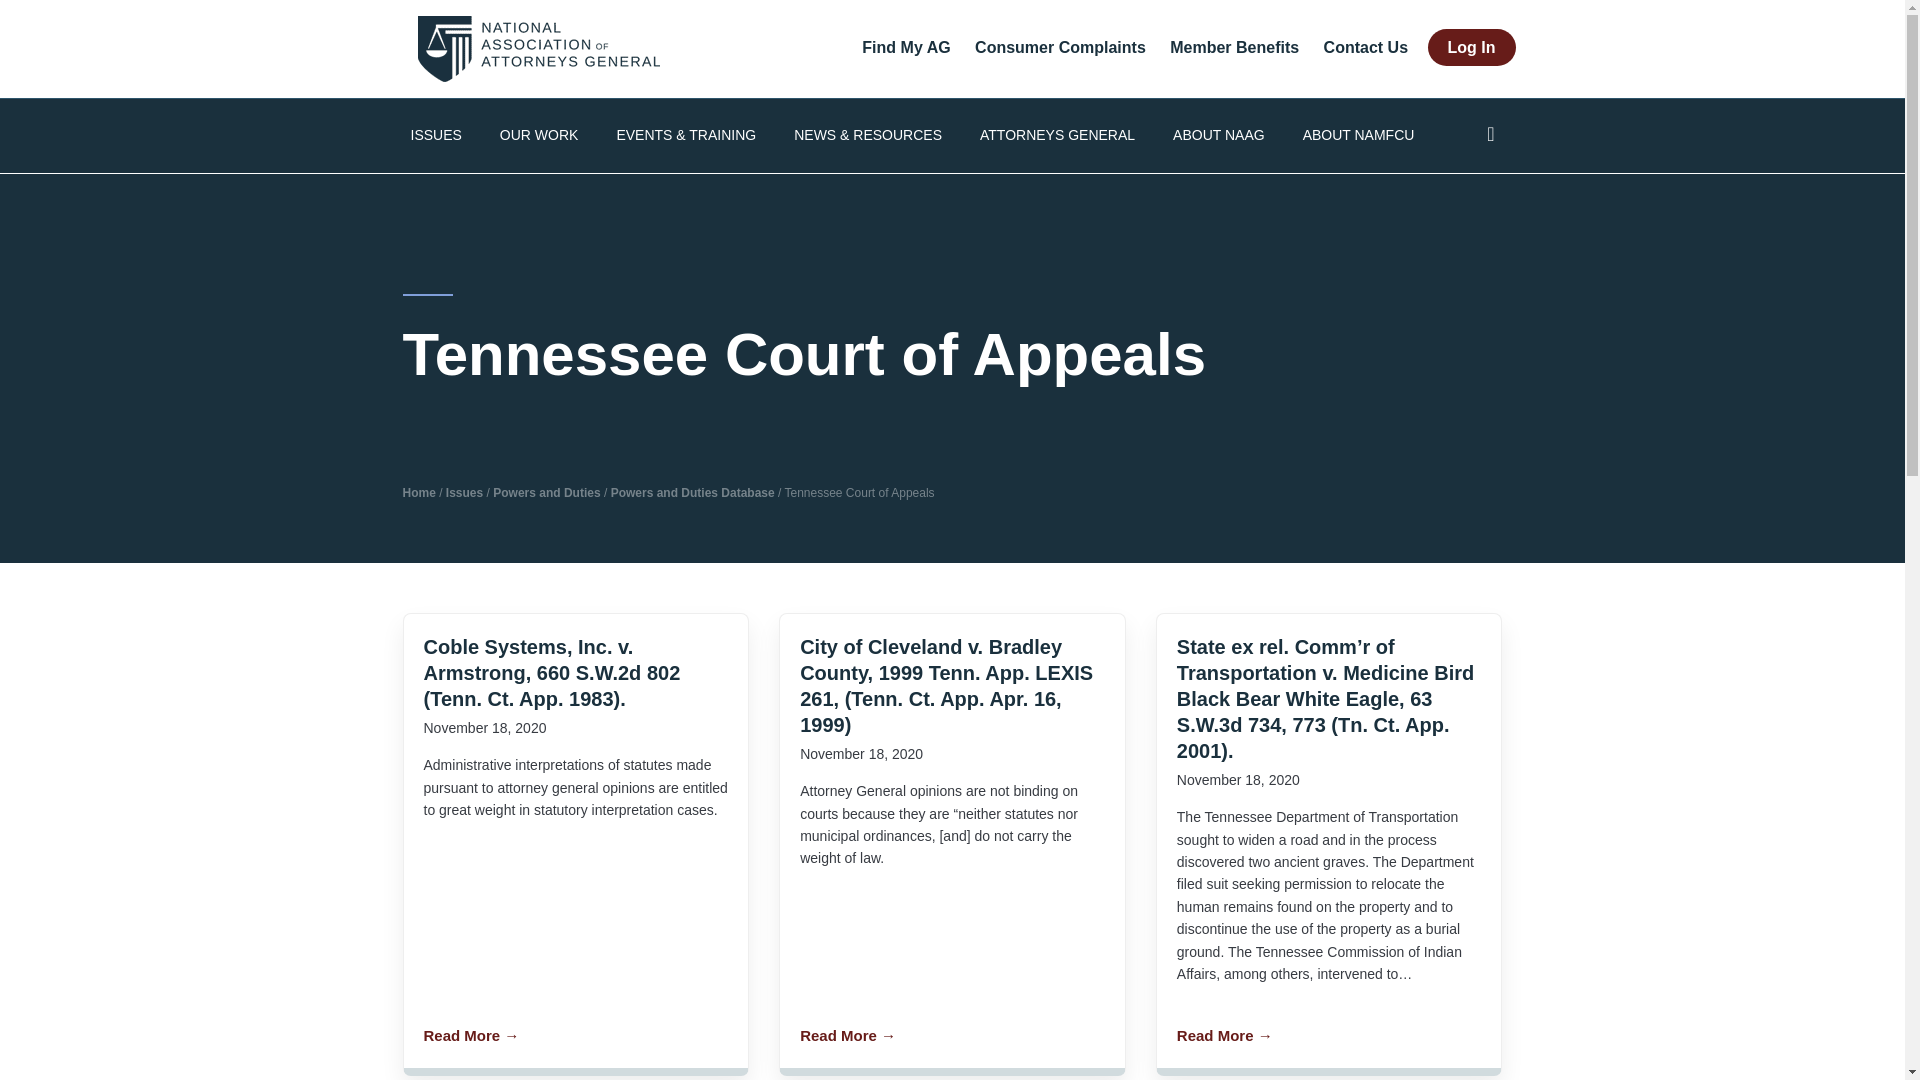 The image size is (1920, 1080). Describe the element at coordinates (464, 493) in the screenshot. I see `Go to Issues.` at that location.